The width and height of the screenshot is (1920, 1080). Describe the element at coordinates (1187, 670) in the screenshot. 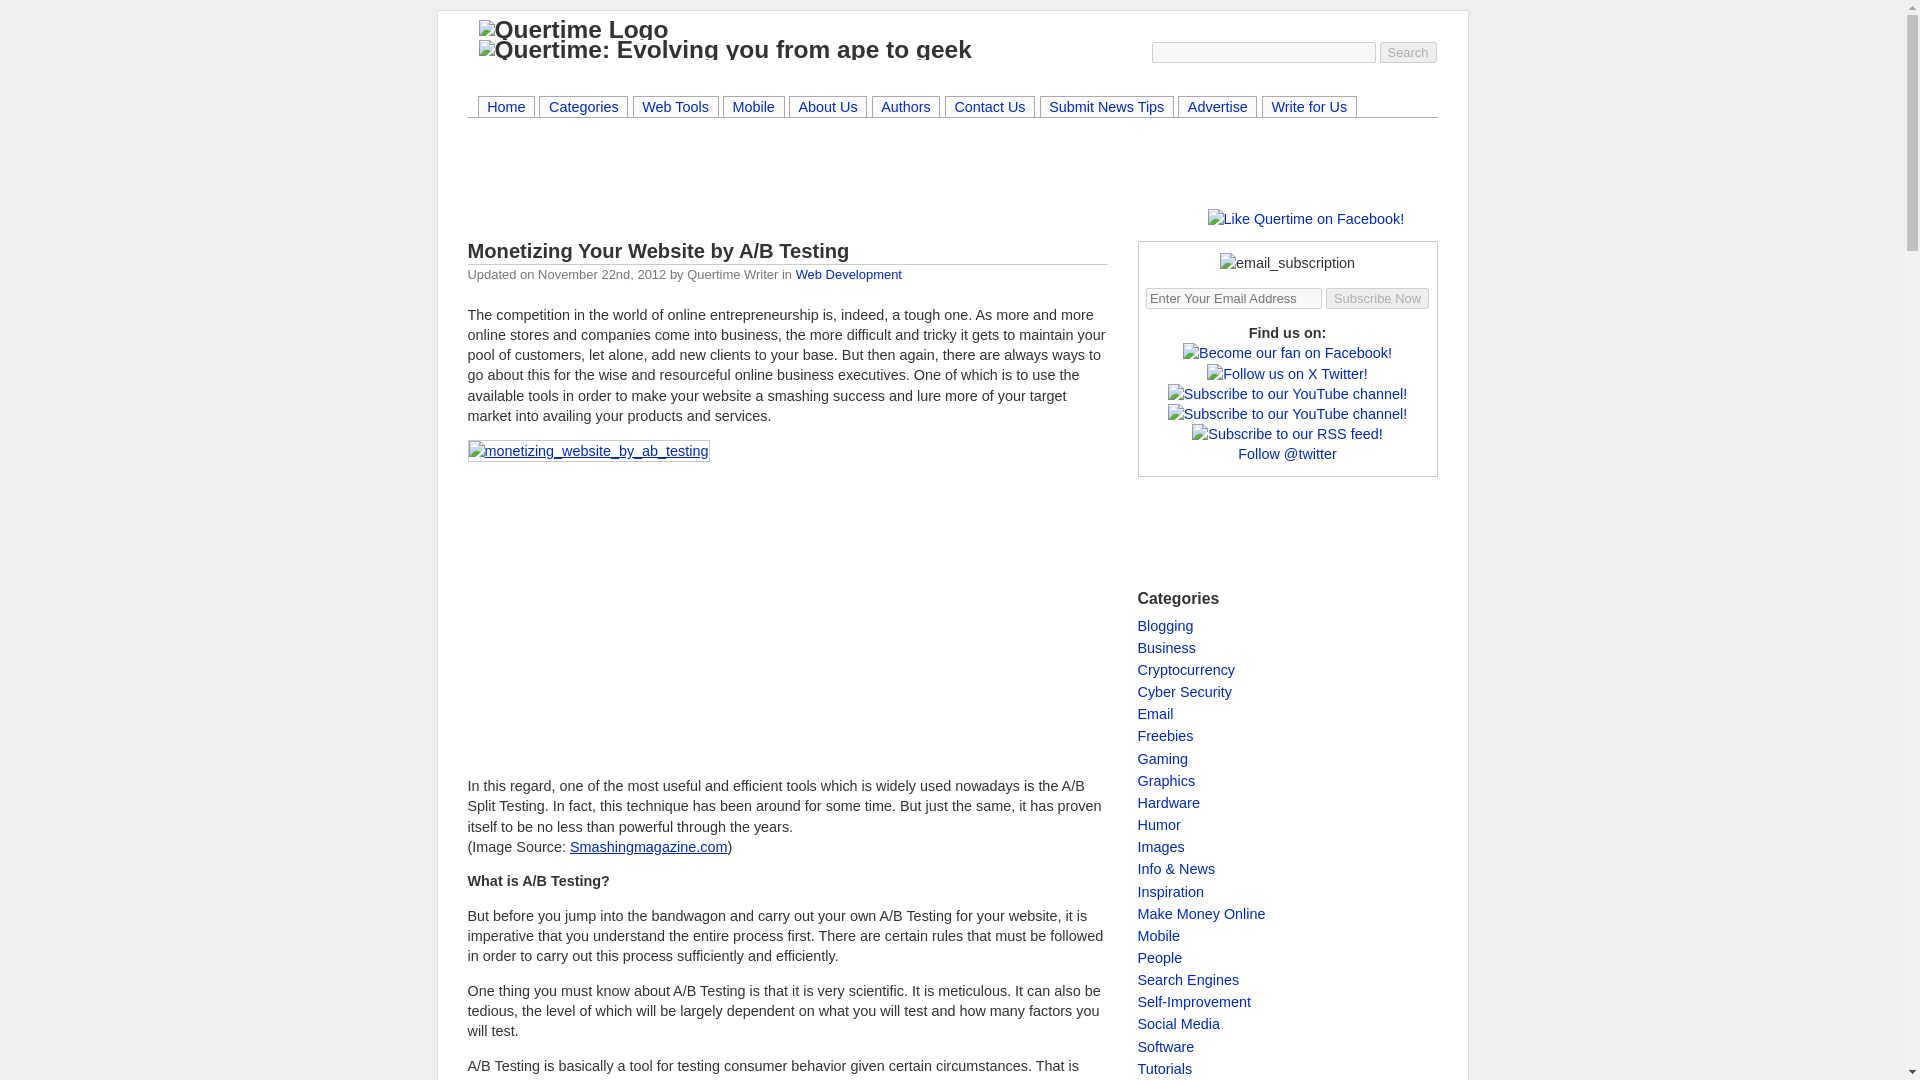

I see `Cryptocurrency` at that location.